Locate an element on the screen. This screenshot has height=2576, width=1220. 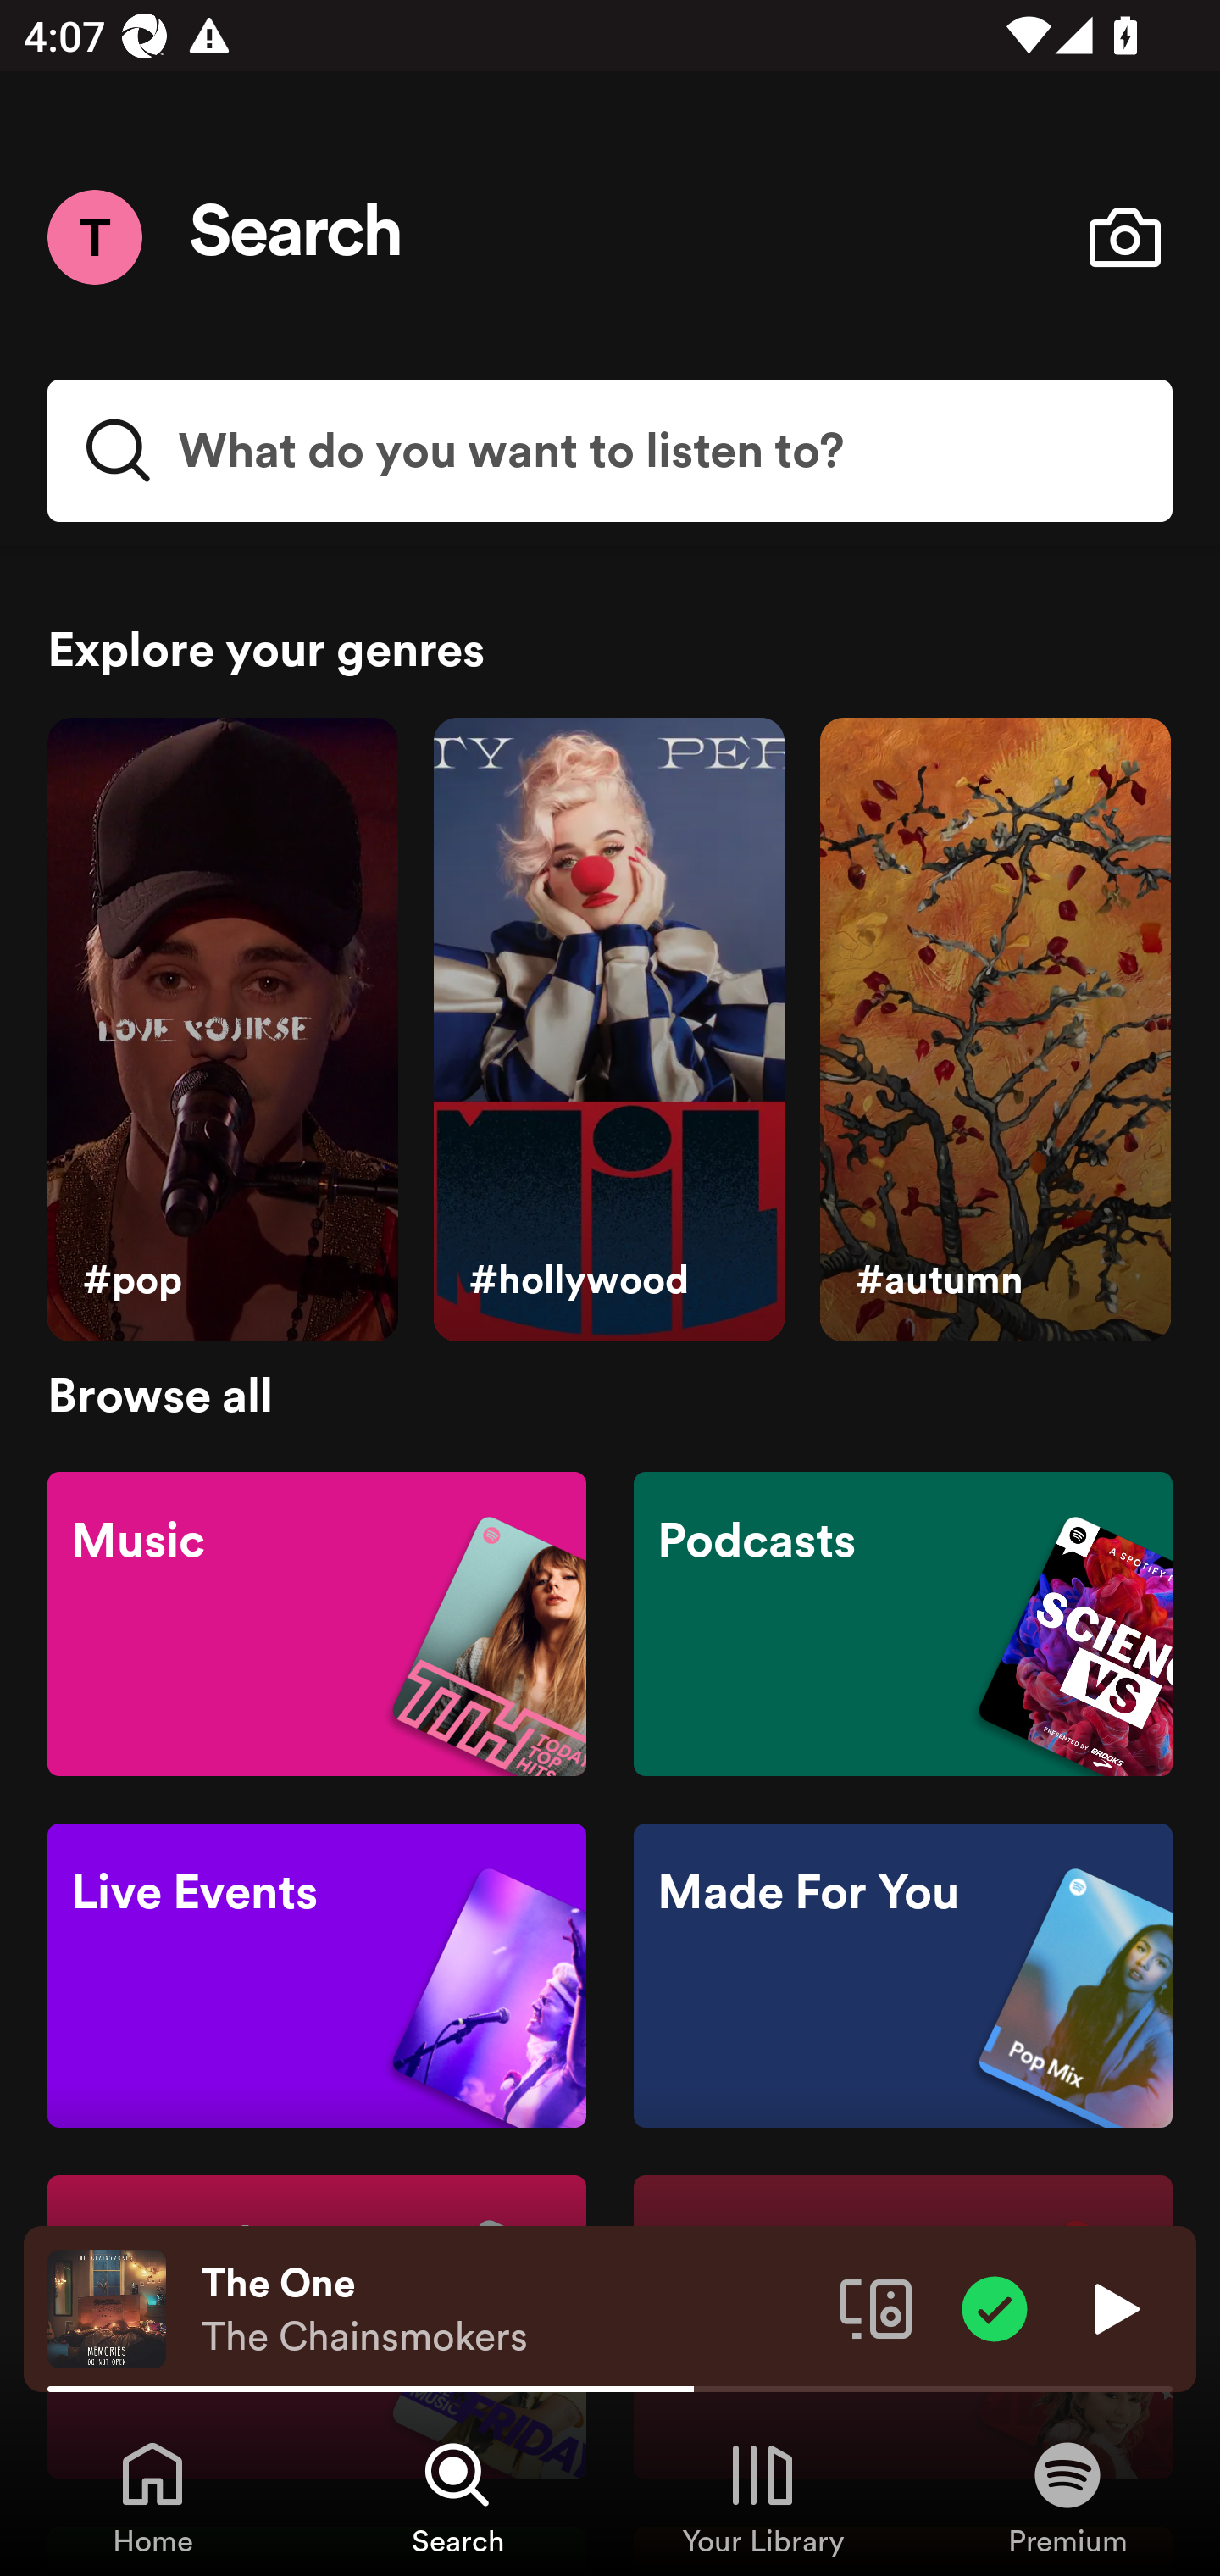
#hollywood is located at coordinates (608, 1030).